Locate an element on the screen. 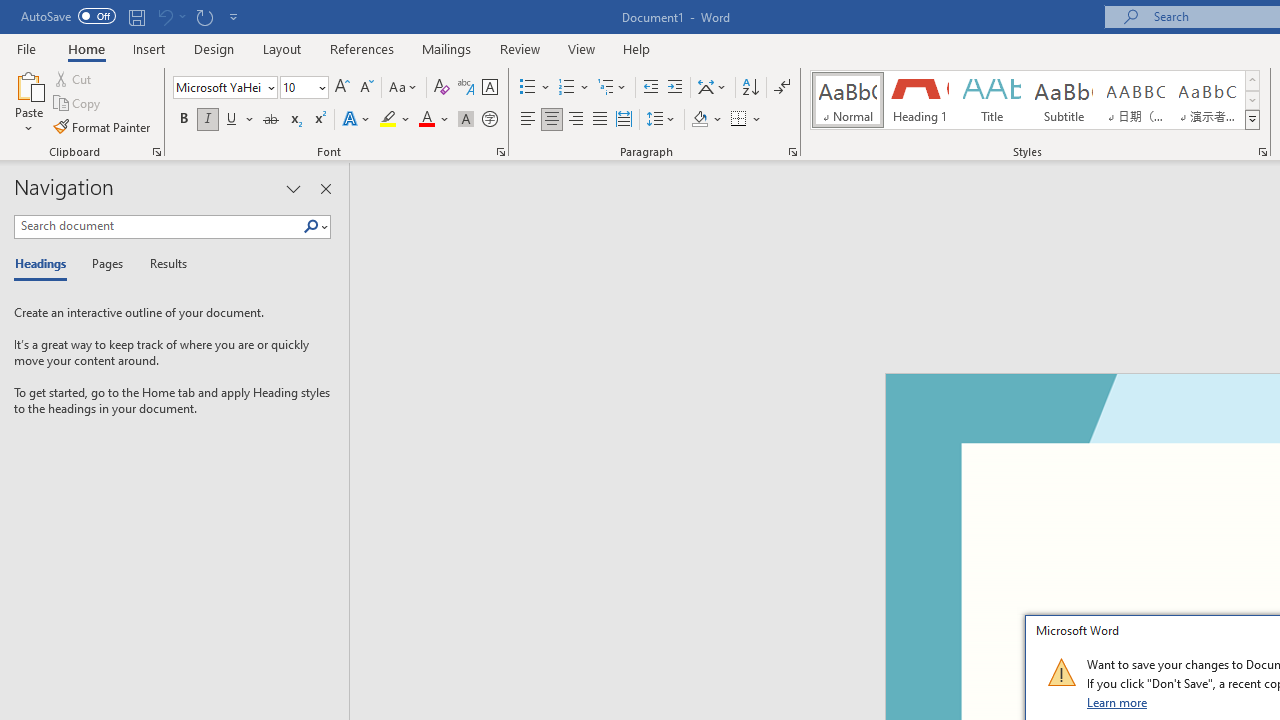  Learn more is located at coordinates (1118, 702).